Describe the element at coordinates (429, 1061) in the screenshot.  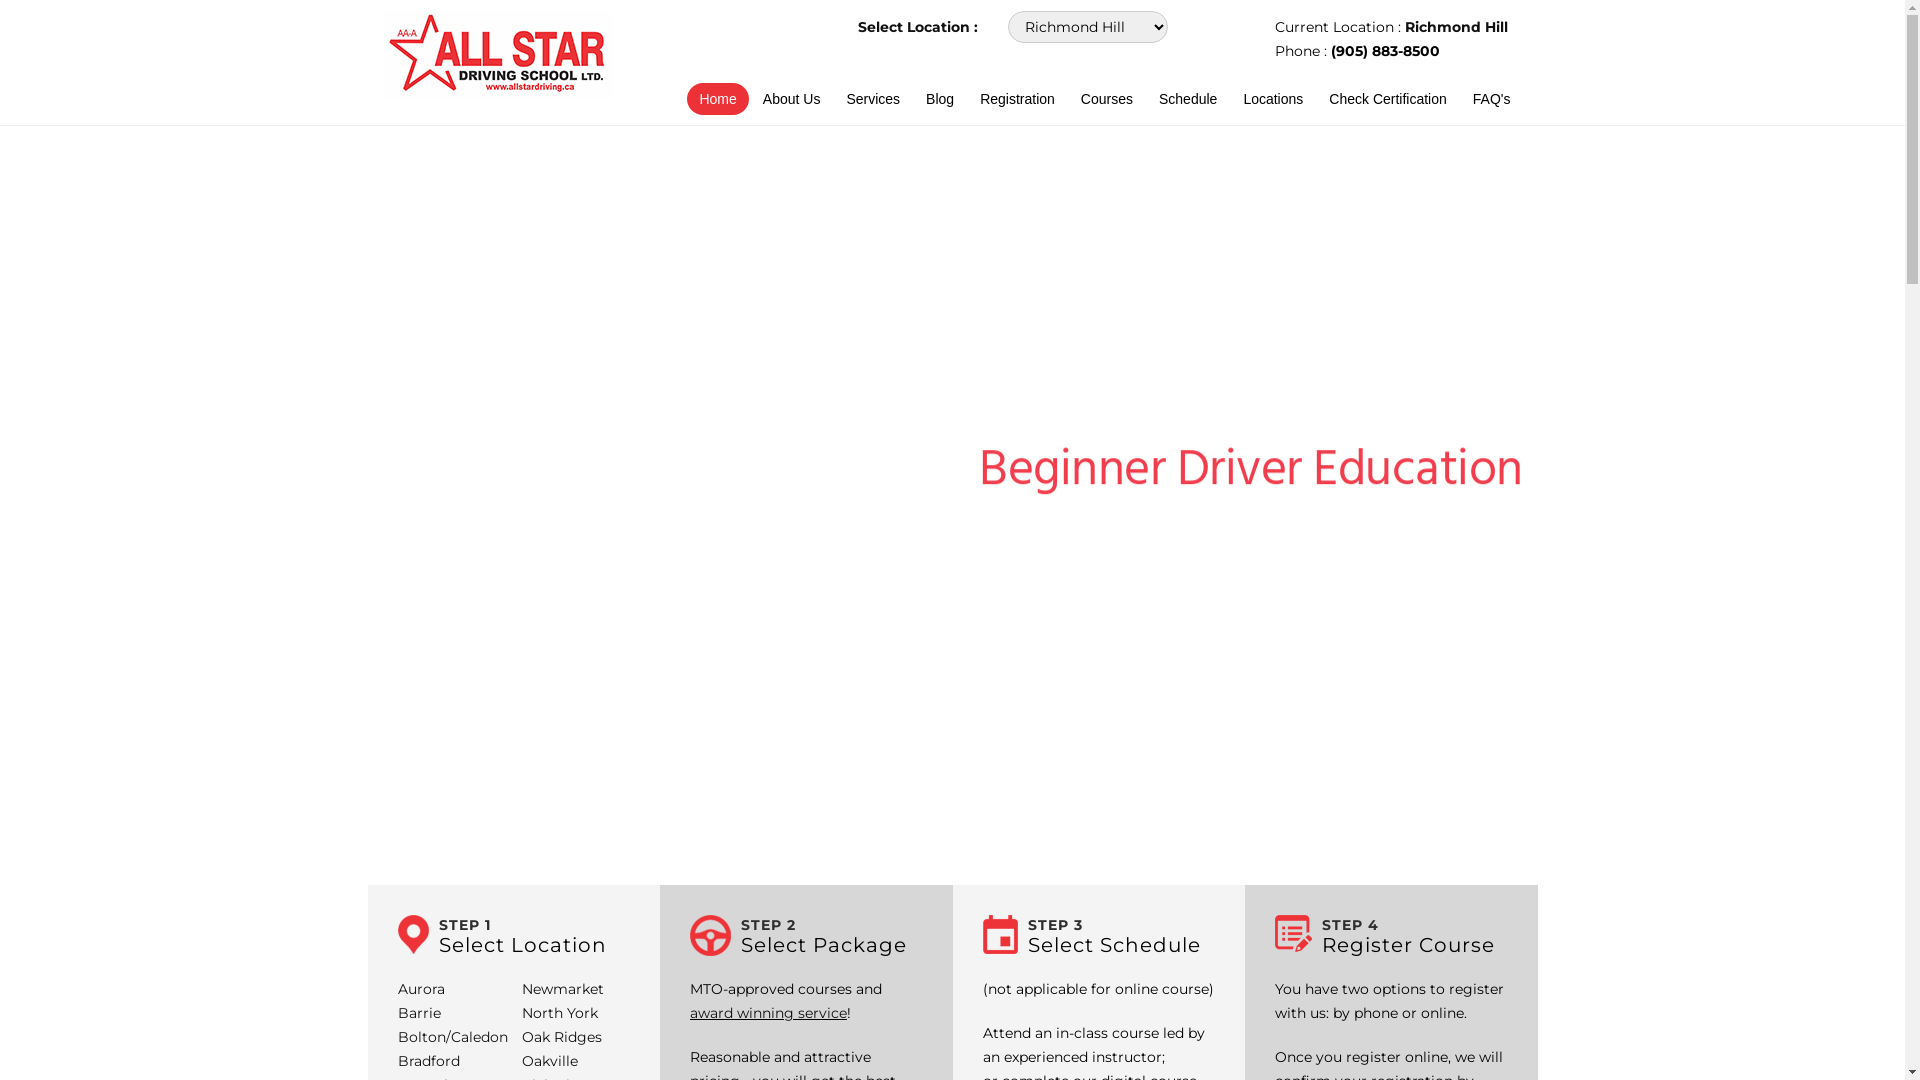
I see `Bradford` at that location.